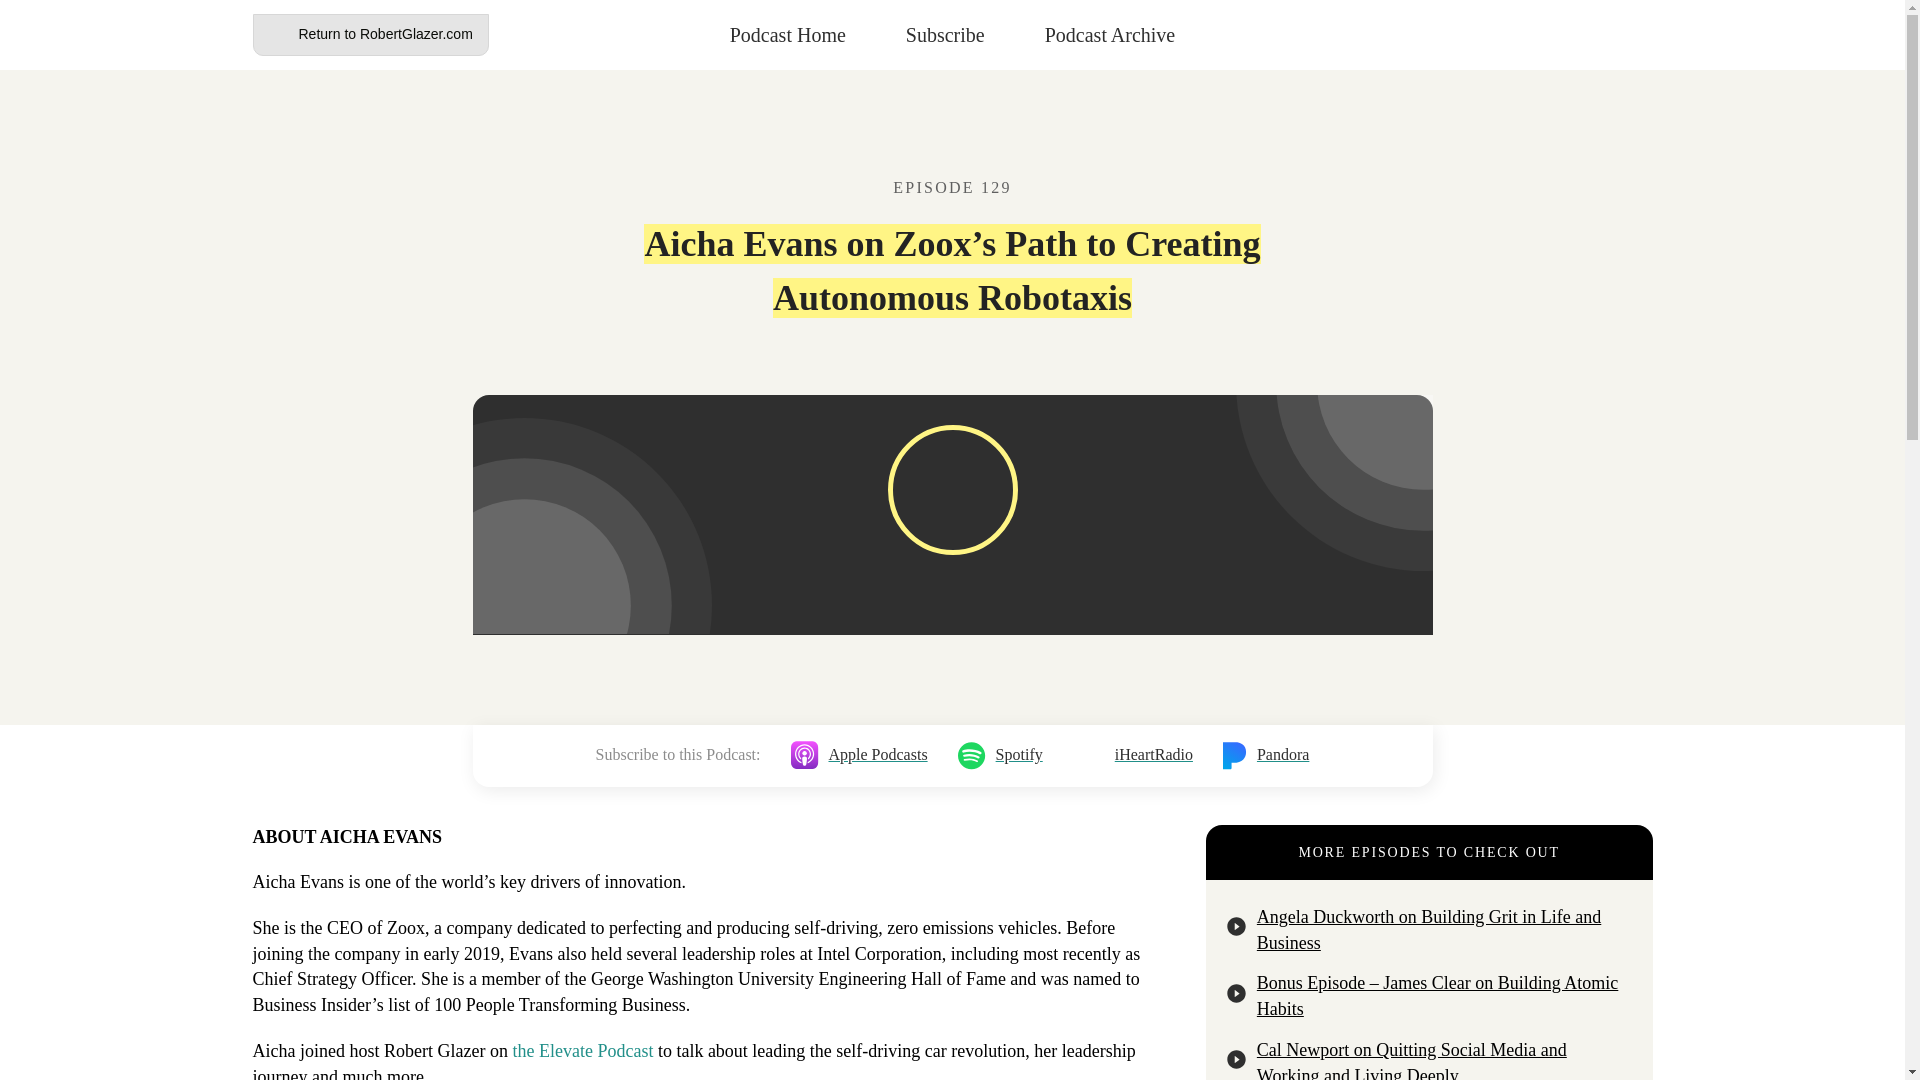 This screenshot has height=1080, width=1920. What do you see at coordinates (369, 35) in the screenshot?
I see `Return to RobertGlazer.com` at bounding box center [369, 35].